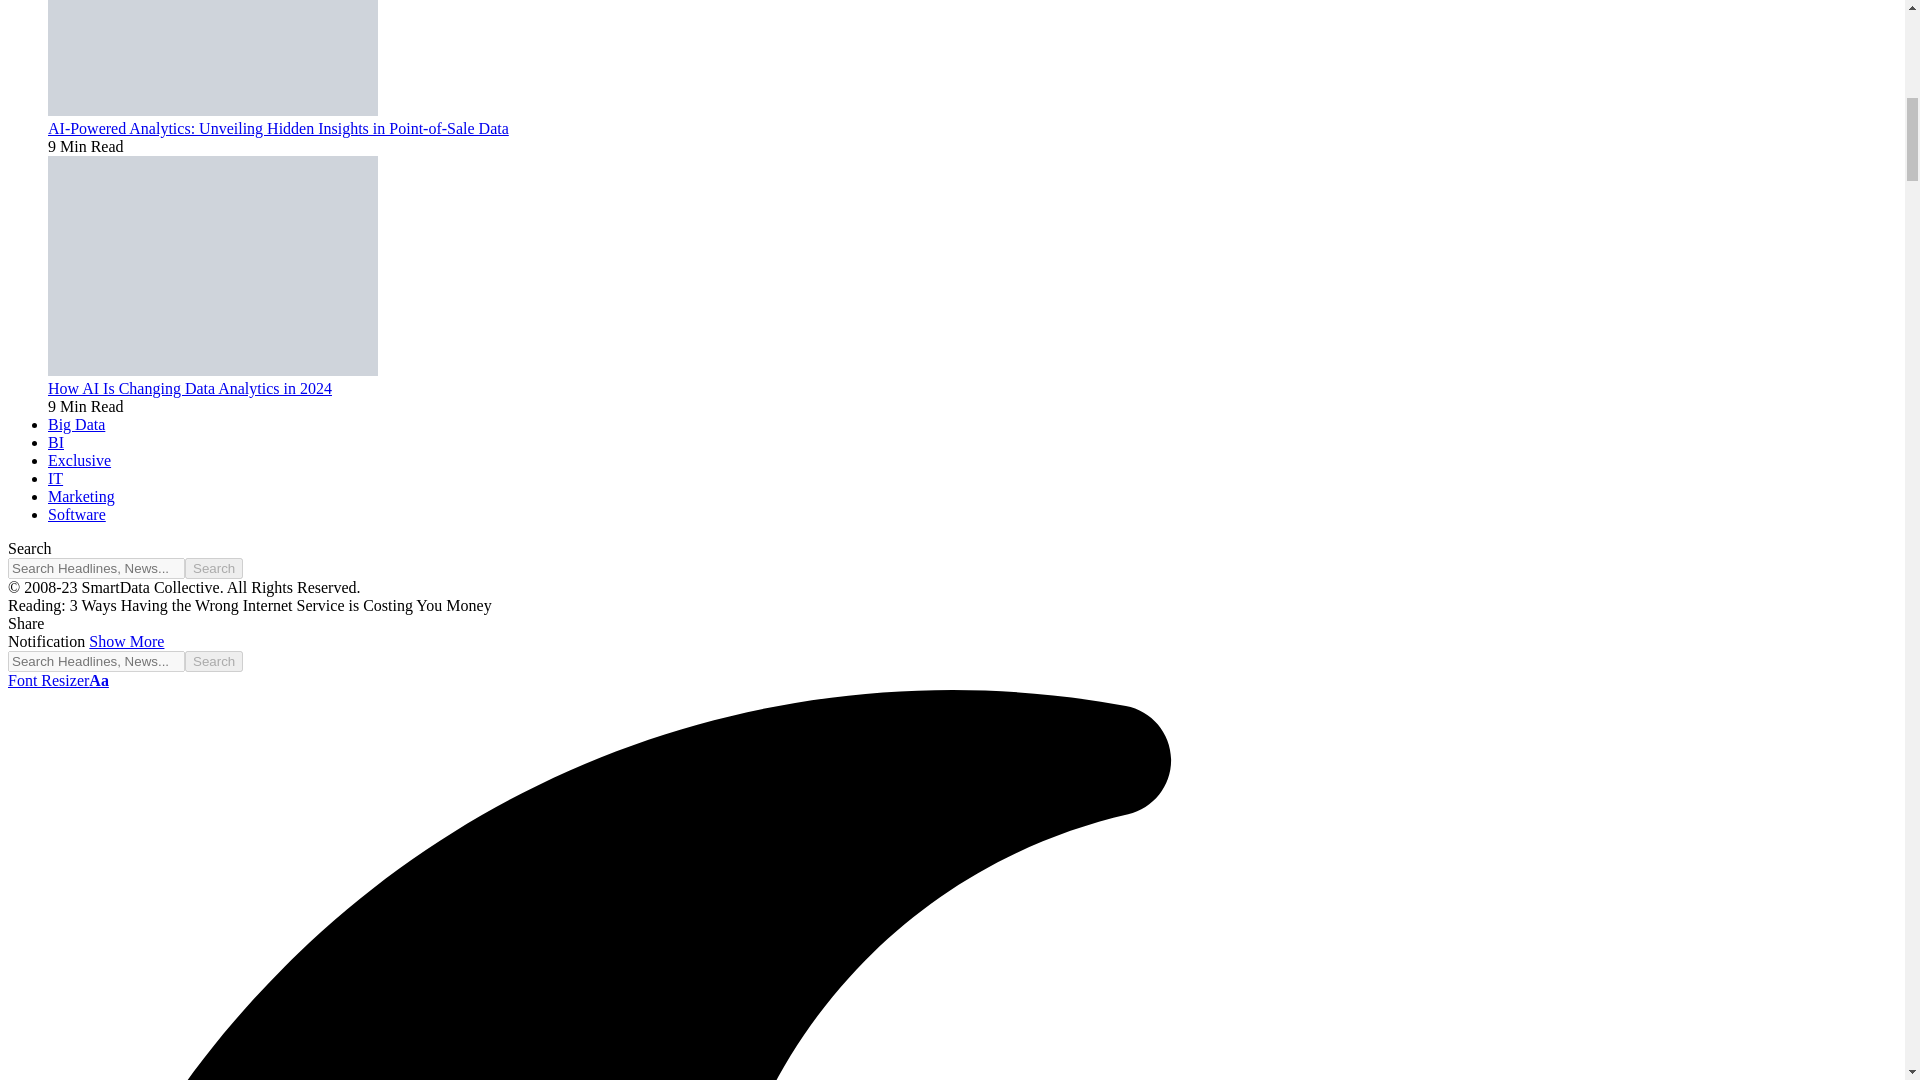 The image size is (1920, 1080). I want to click on Big Data, so click(76, 424).